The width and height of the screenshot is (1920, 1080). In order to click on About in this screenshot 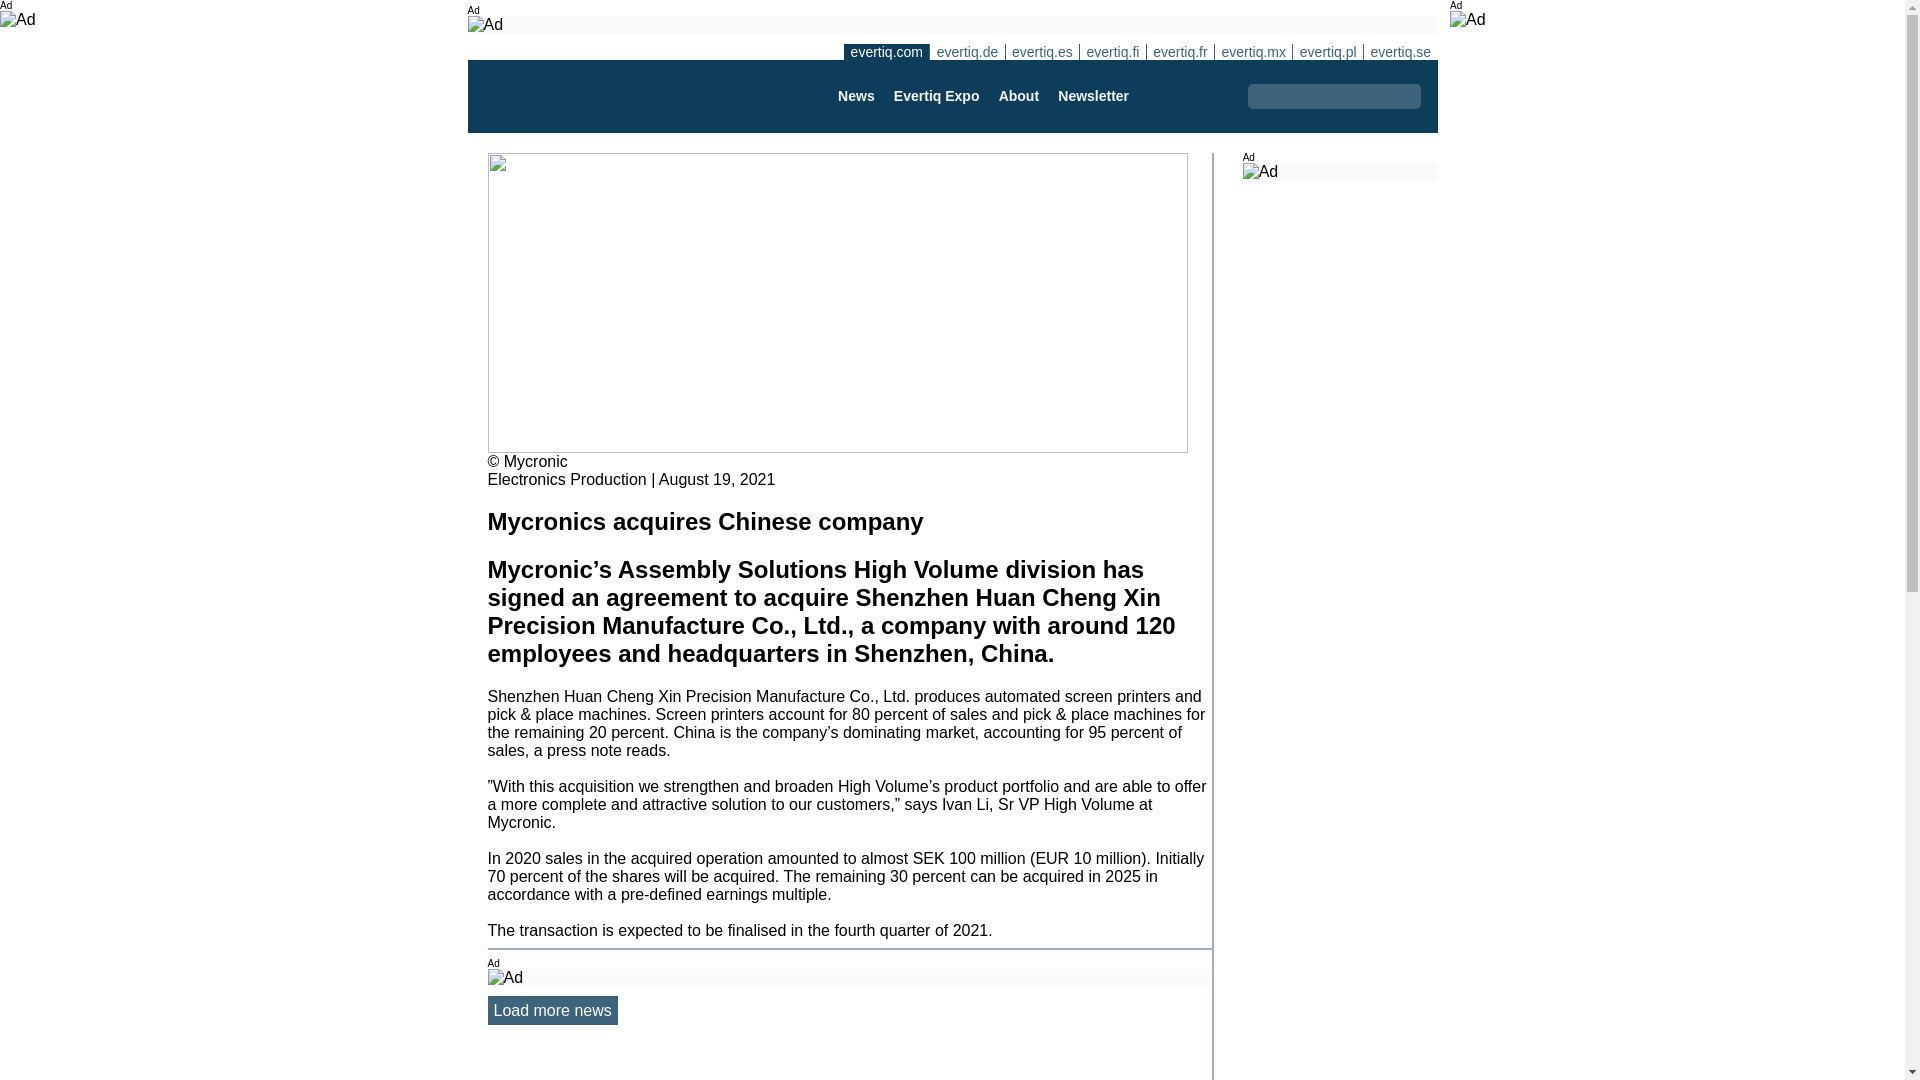, I will do `click(1018, 96)`.